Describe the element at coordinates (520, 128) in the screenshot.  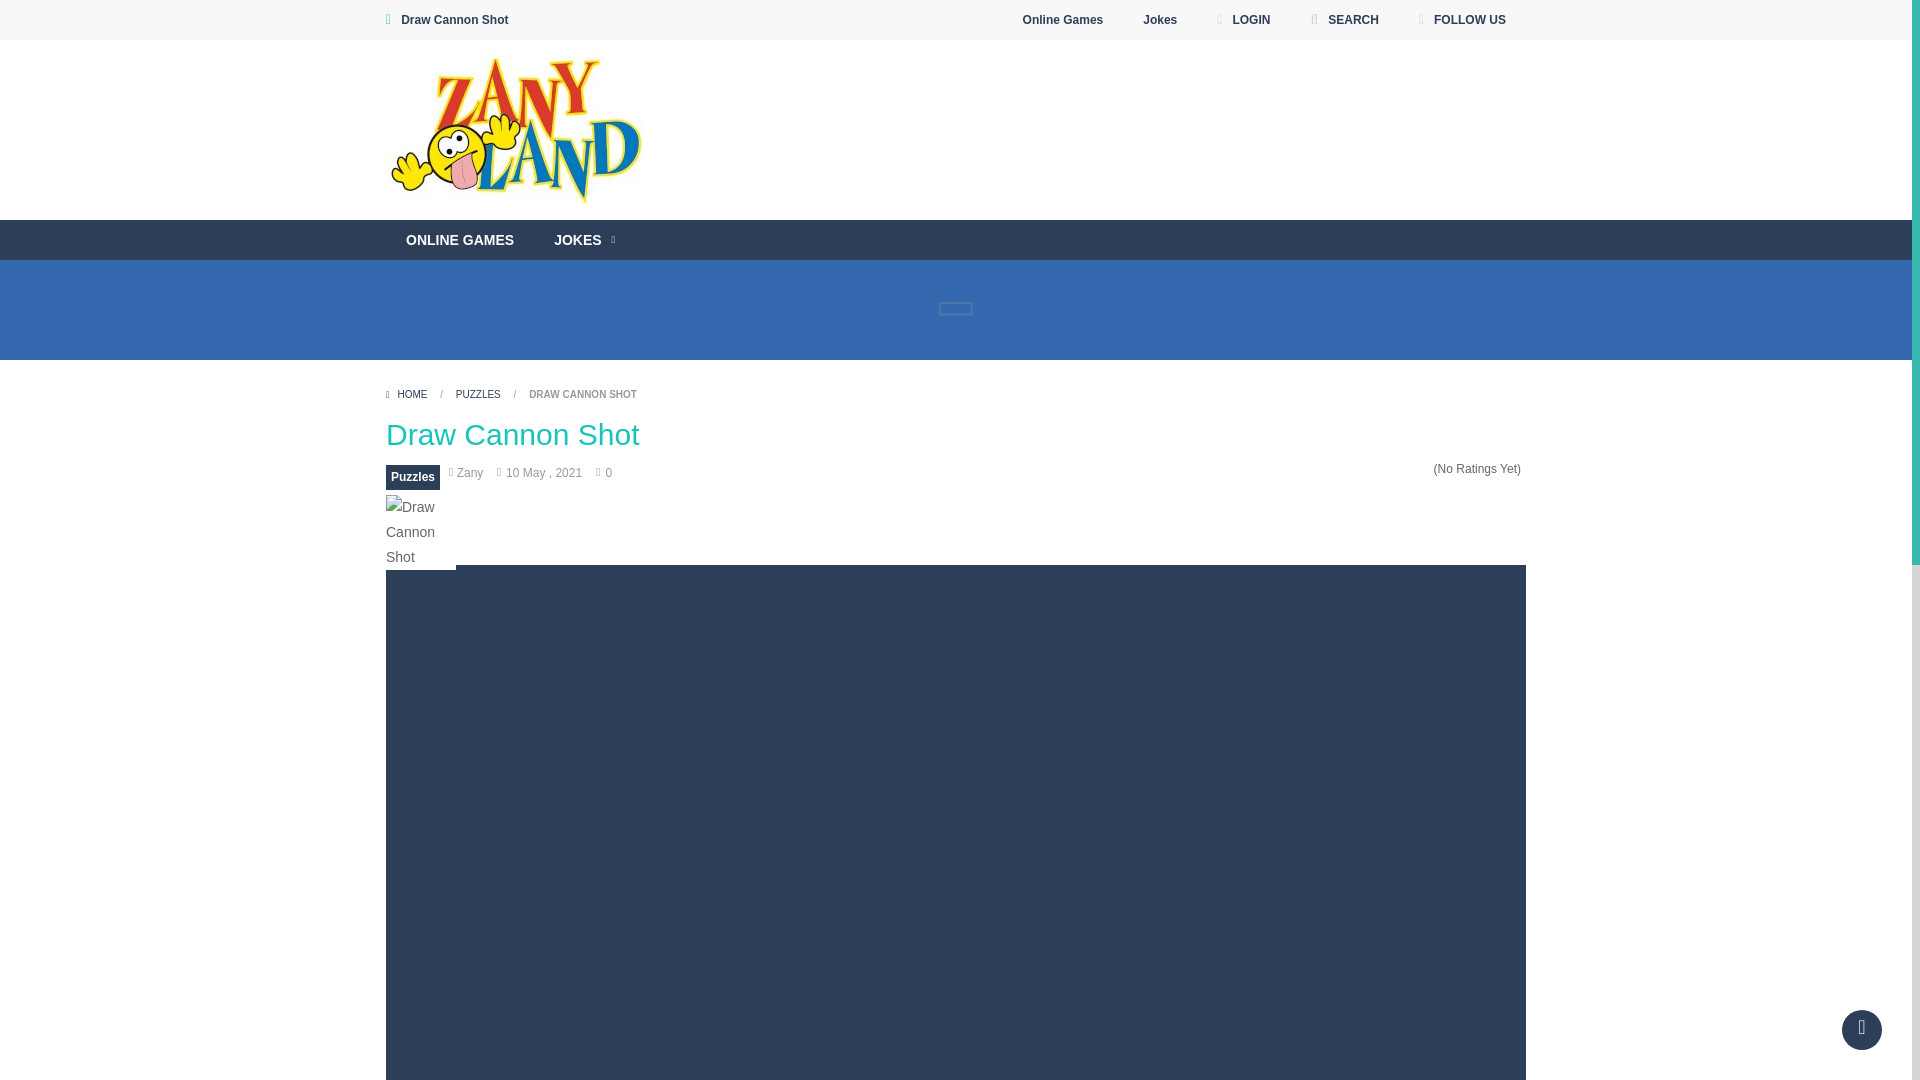
I see `Play Free Games at ZanyLand` at that location.